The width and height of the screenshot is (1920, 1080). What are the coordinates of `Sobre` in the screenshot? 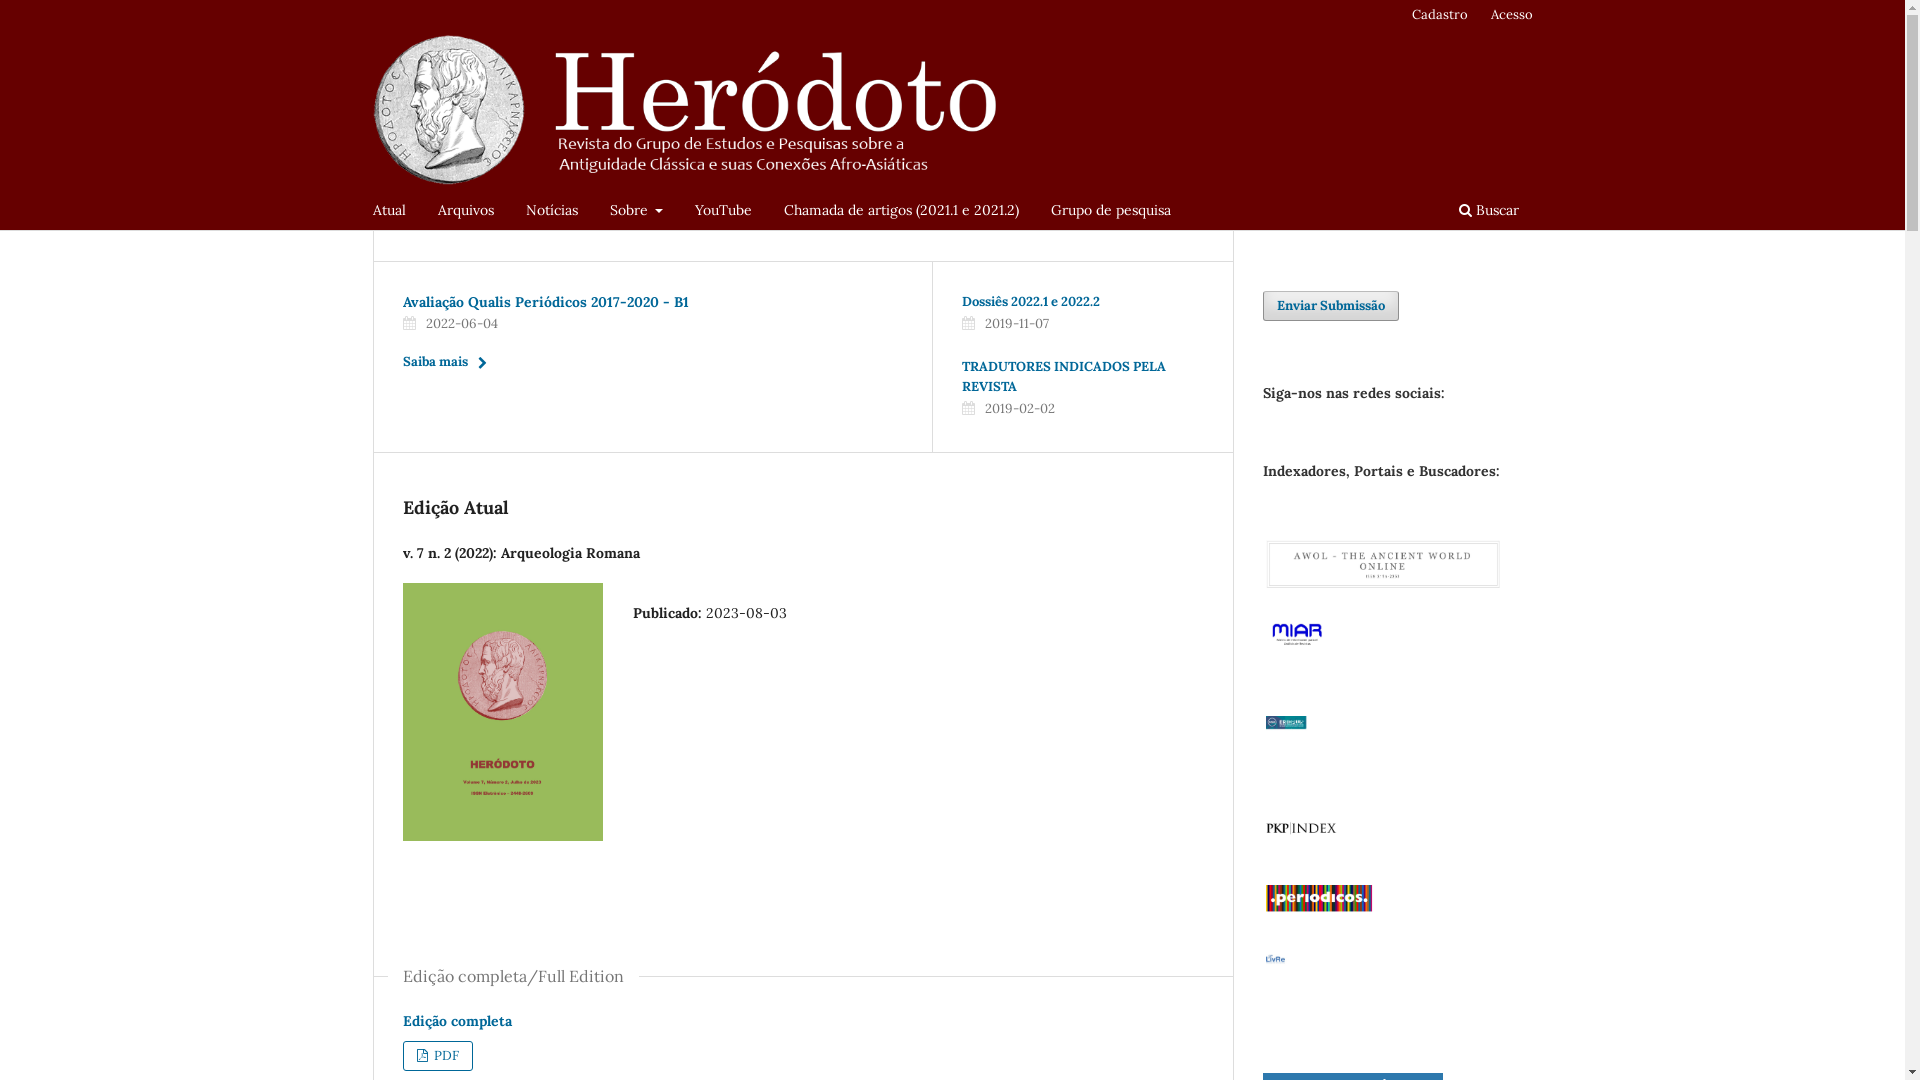 It's located at (636, 212).